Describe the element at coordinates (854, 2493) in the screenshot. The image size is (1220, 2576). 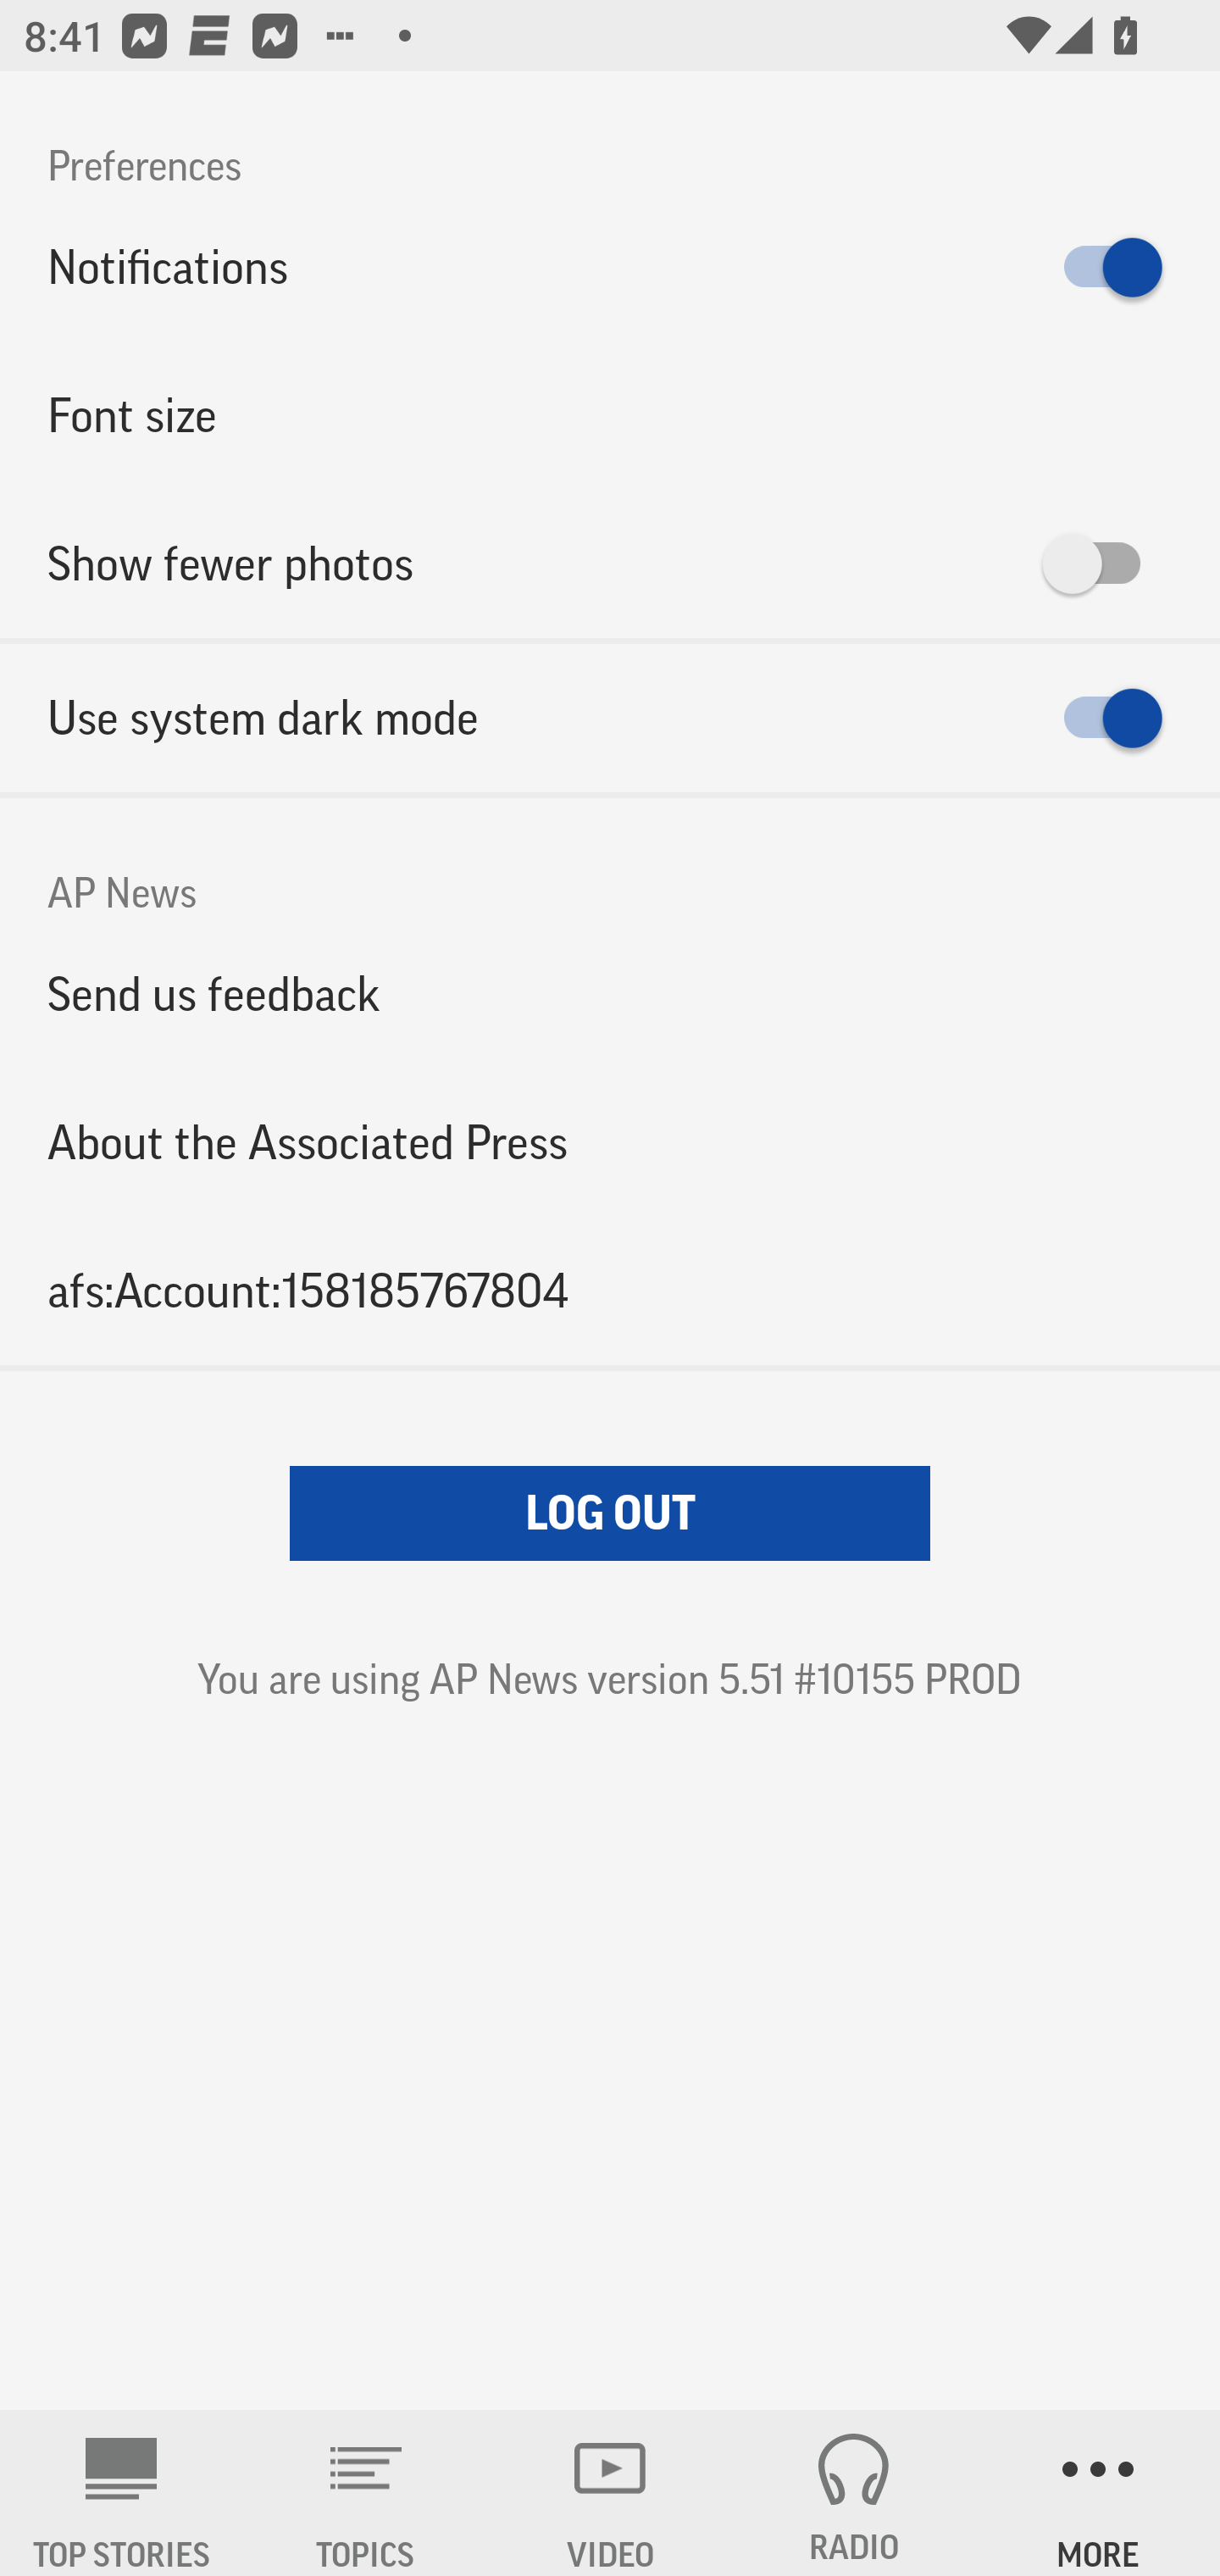
I see `RADIO` at that location.